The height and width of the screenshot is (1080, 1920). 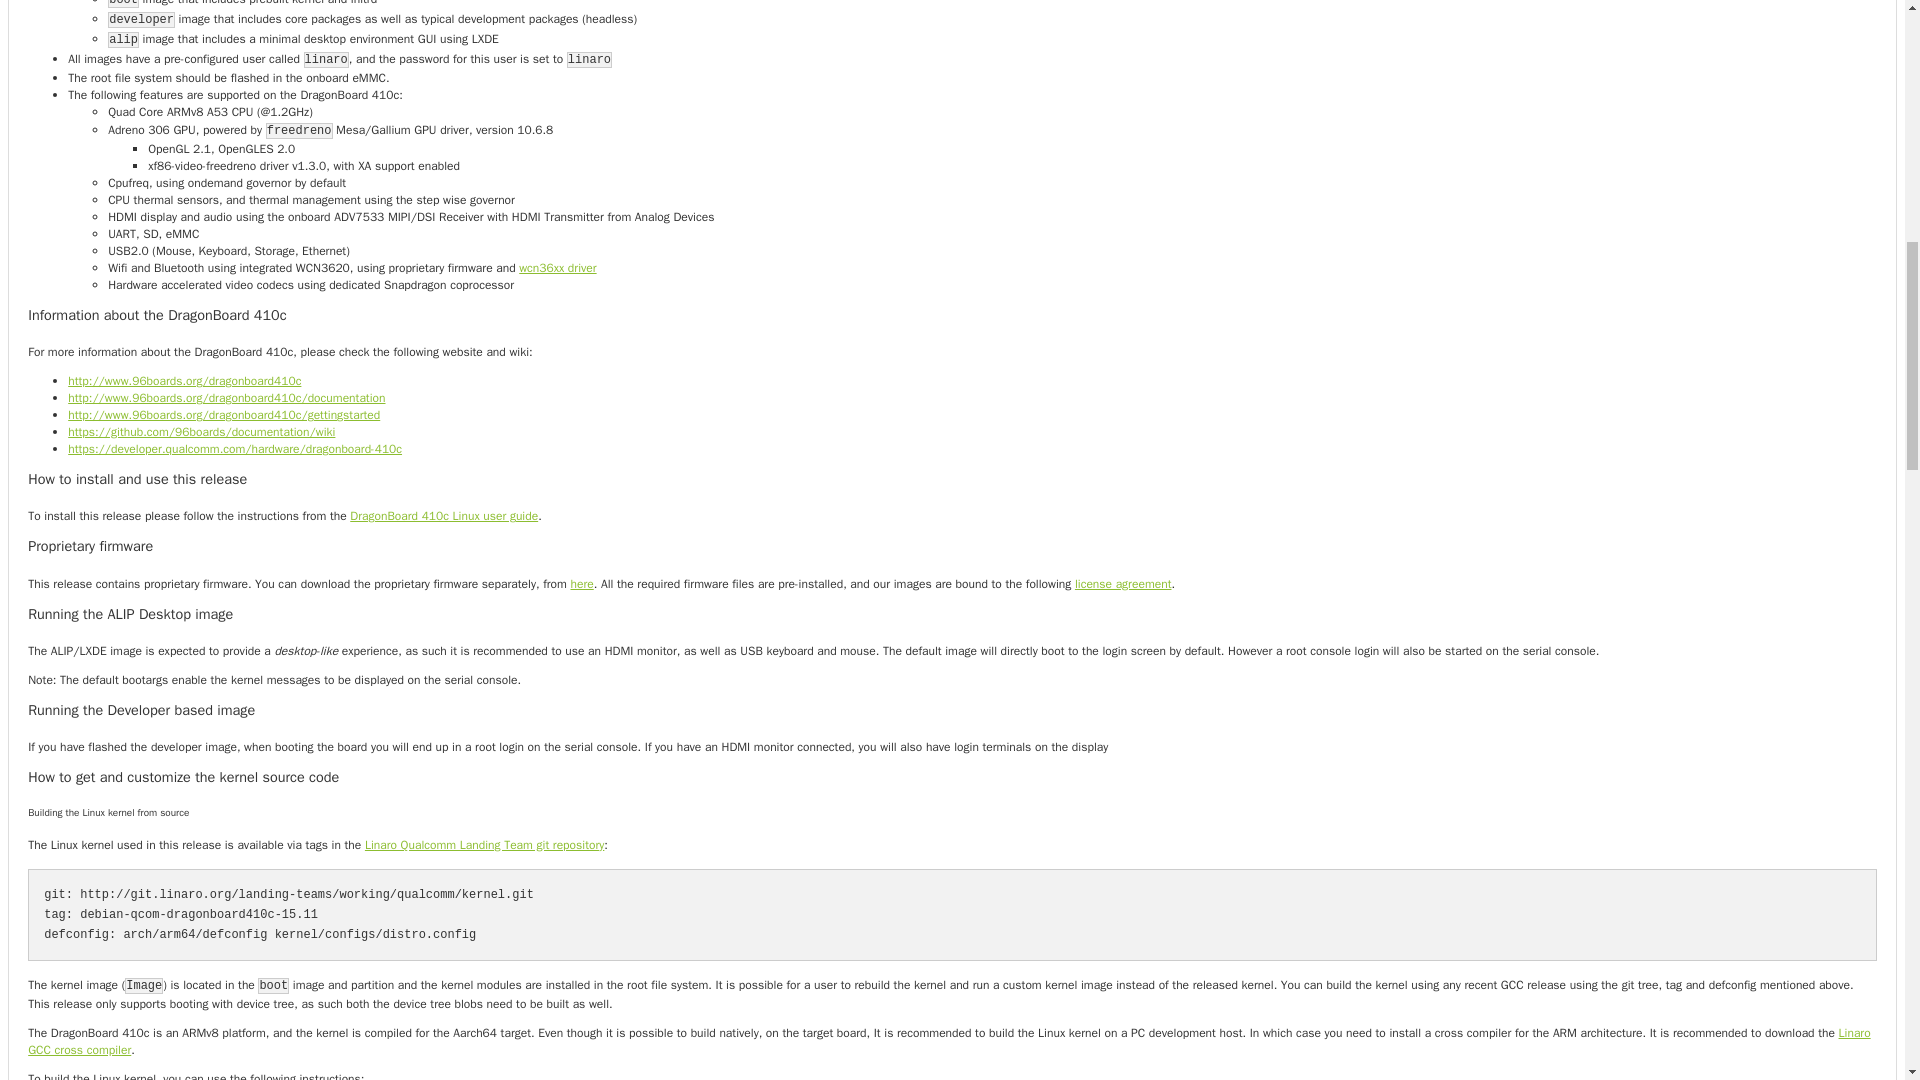 What do you see at coordinates (949, 1041) in the screenshot?
I see `Aarch64 little-endian` at bounding box center [949, 1041].